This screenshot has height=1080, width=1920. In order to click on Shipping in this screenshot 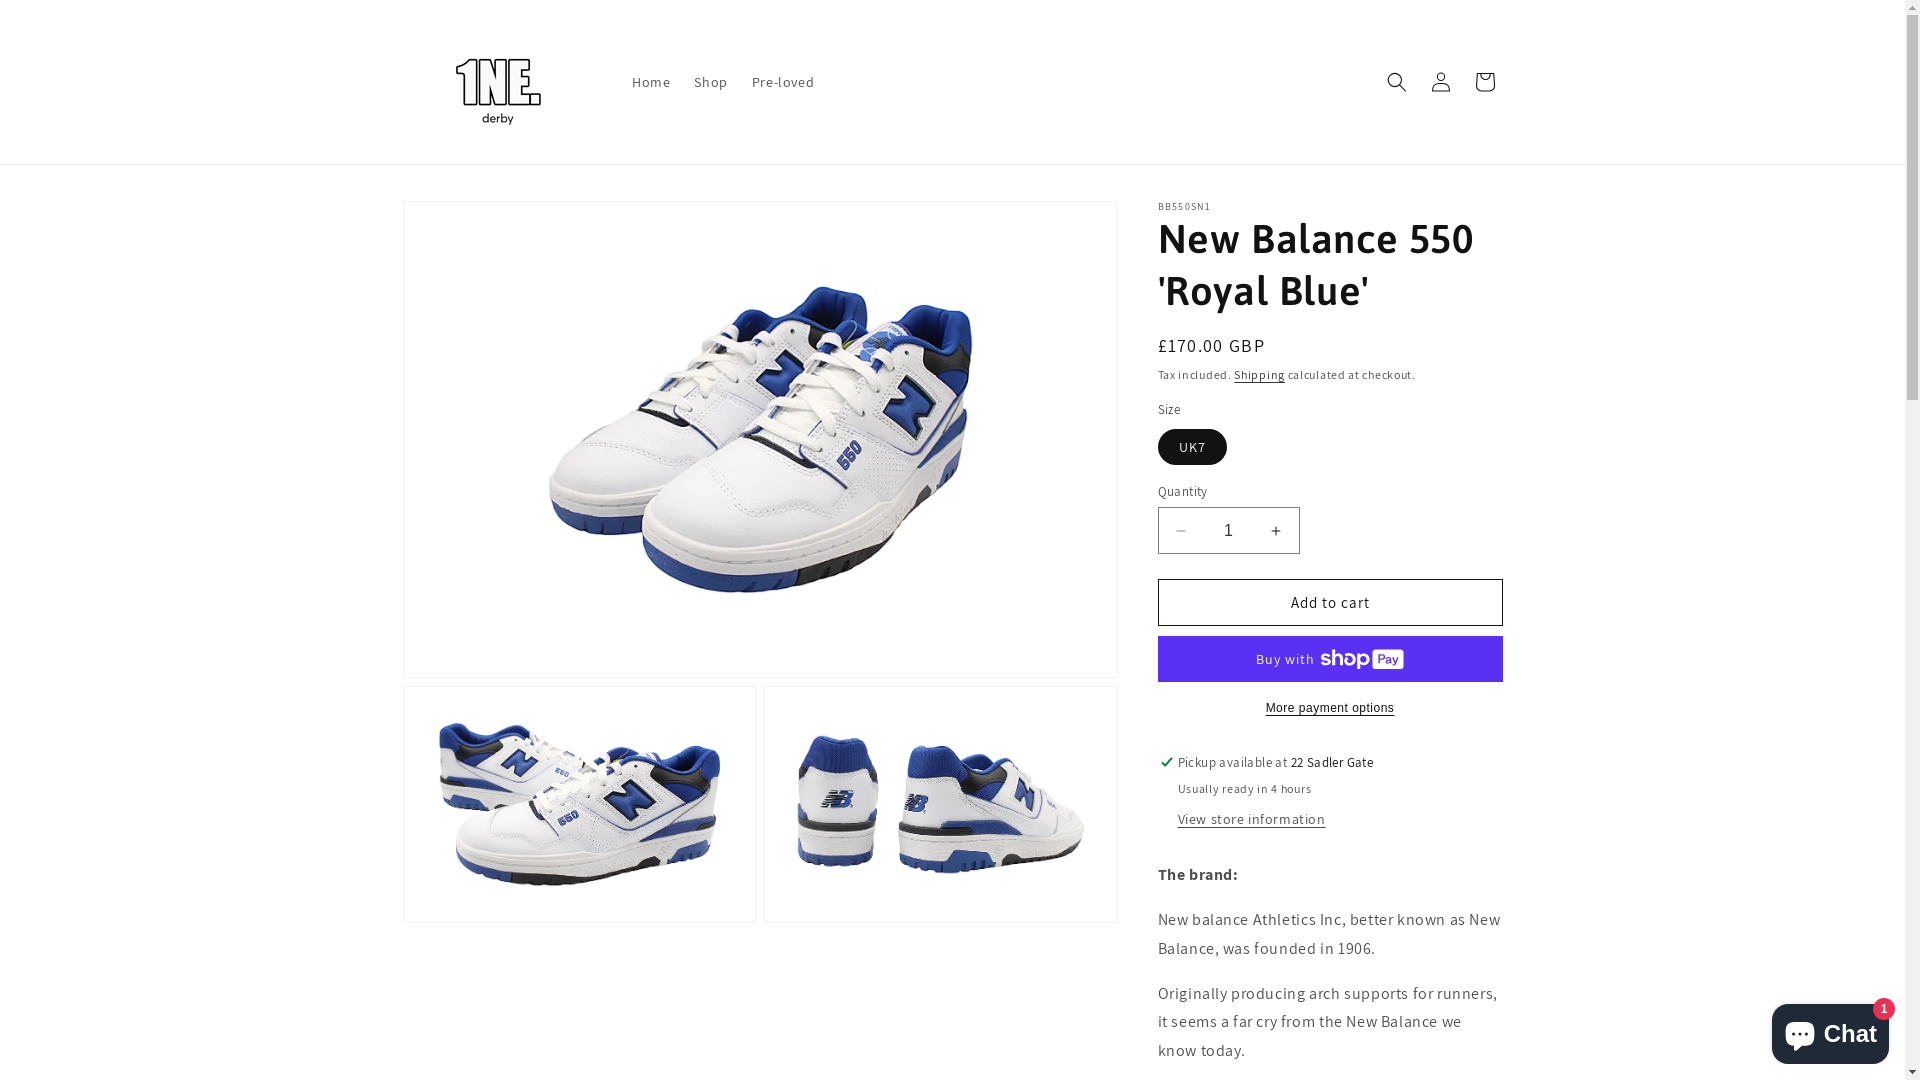, I will do `click(1260, 374)`.